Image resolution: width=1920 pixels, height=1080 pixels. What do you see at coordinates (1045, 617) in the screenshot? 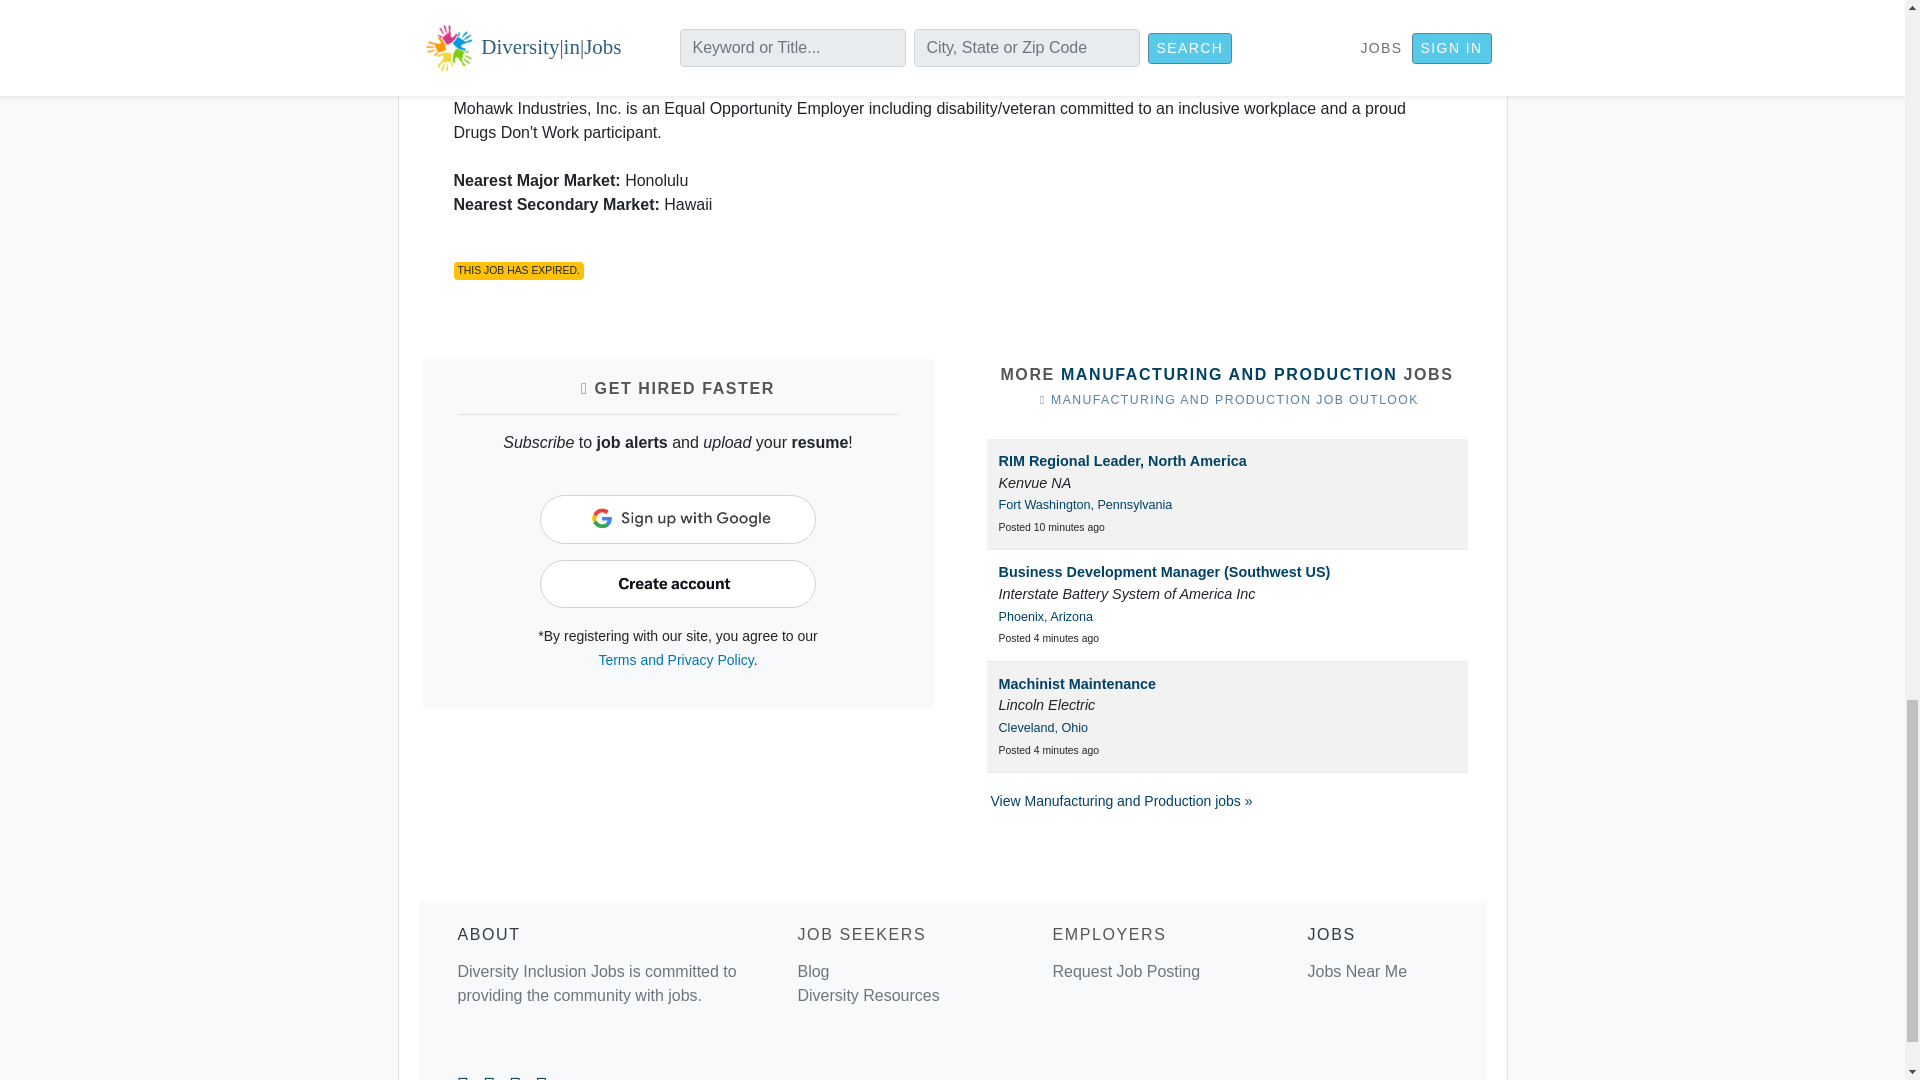
I see `Phoenix, Arizona` at bounding box center [1045, 617].